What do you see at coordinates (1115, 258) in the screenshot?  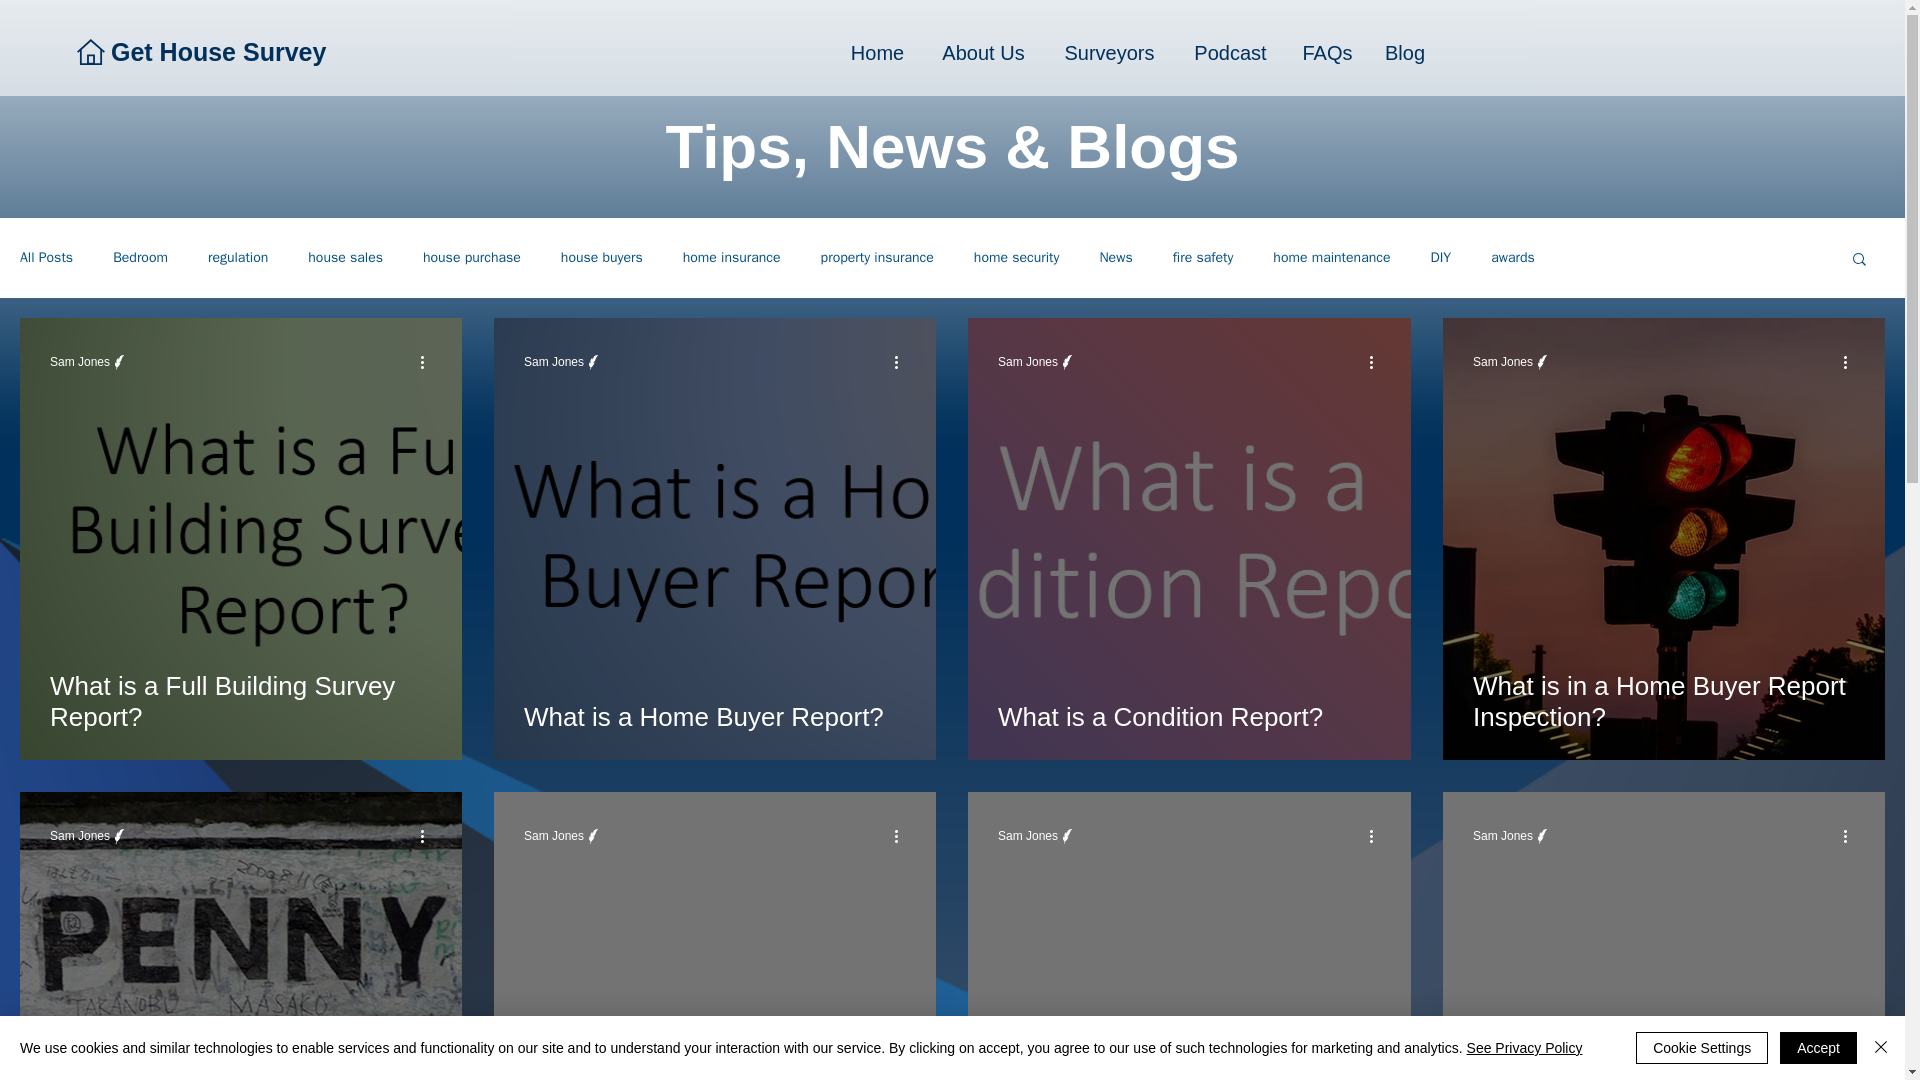 I see `News` at bounding box center [1115, 258].